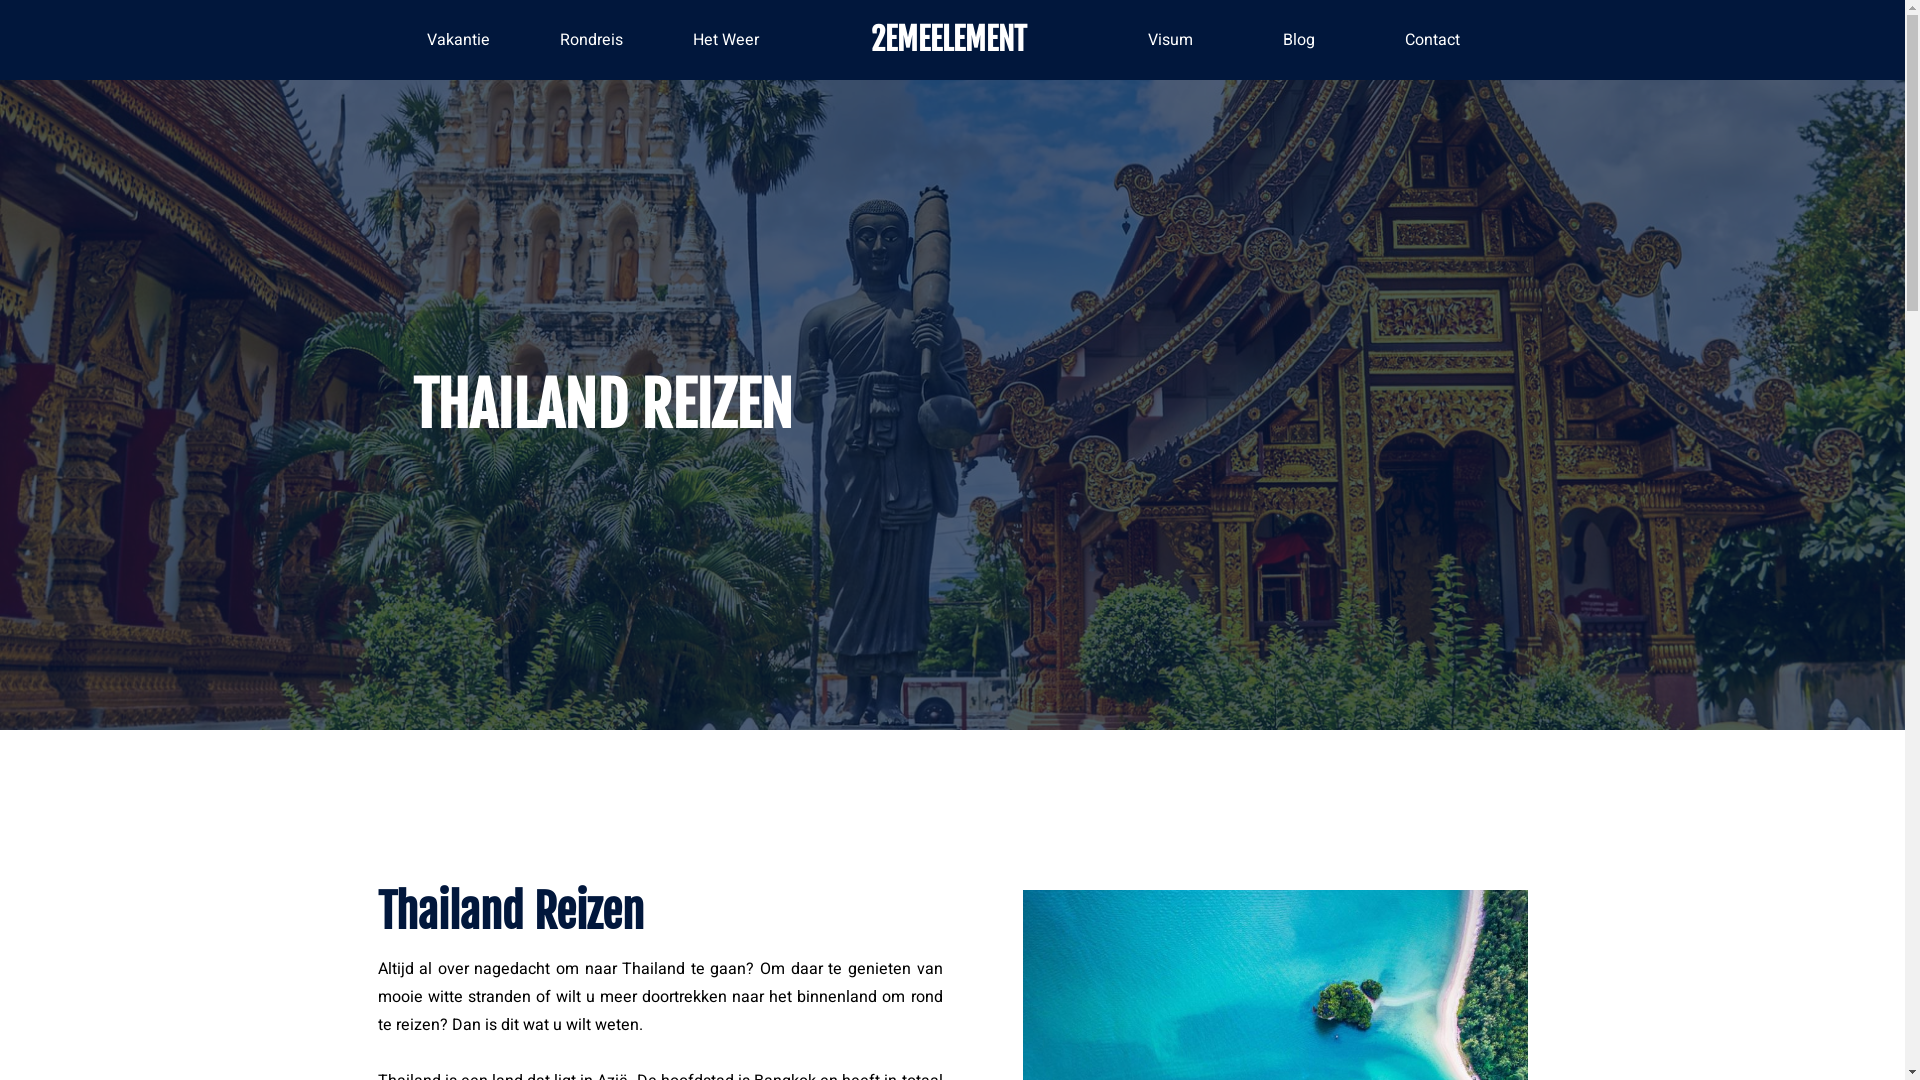 The image size is (1920, 1080). Describe the element at coordinates (1432, 40) in the screenshot. I see `Contact` at that location.